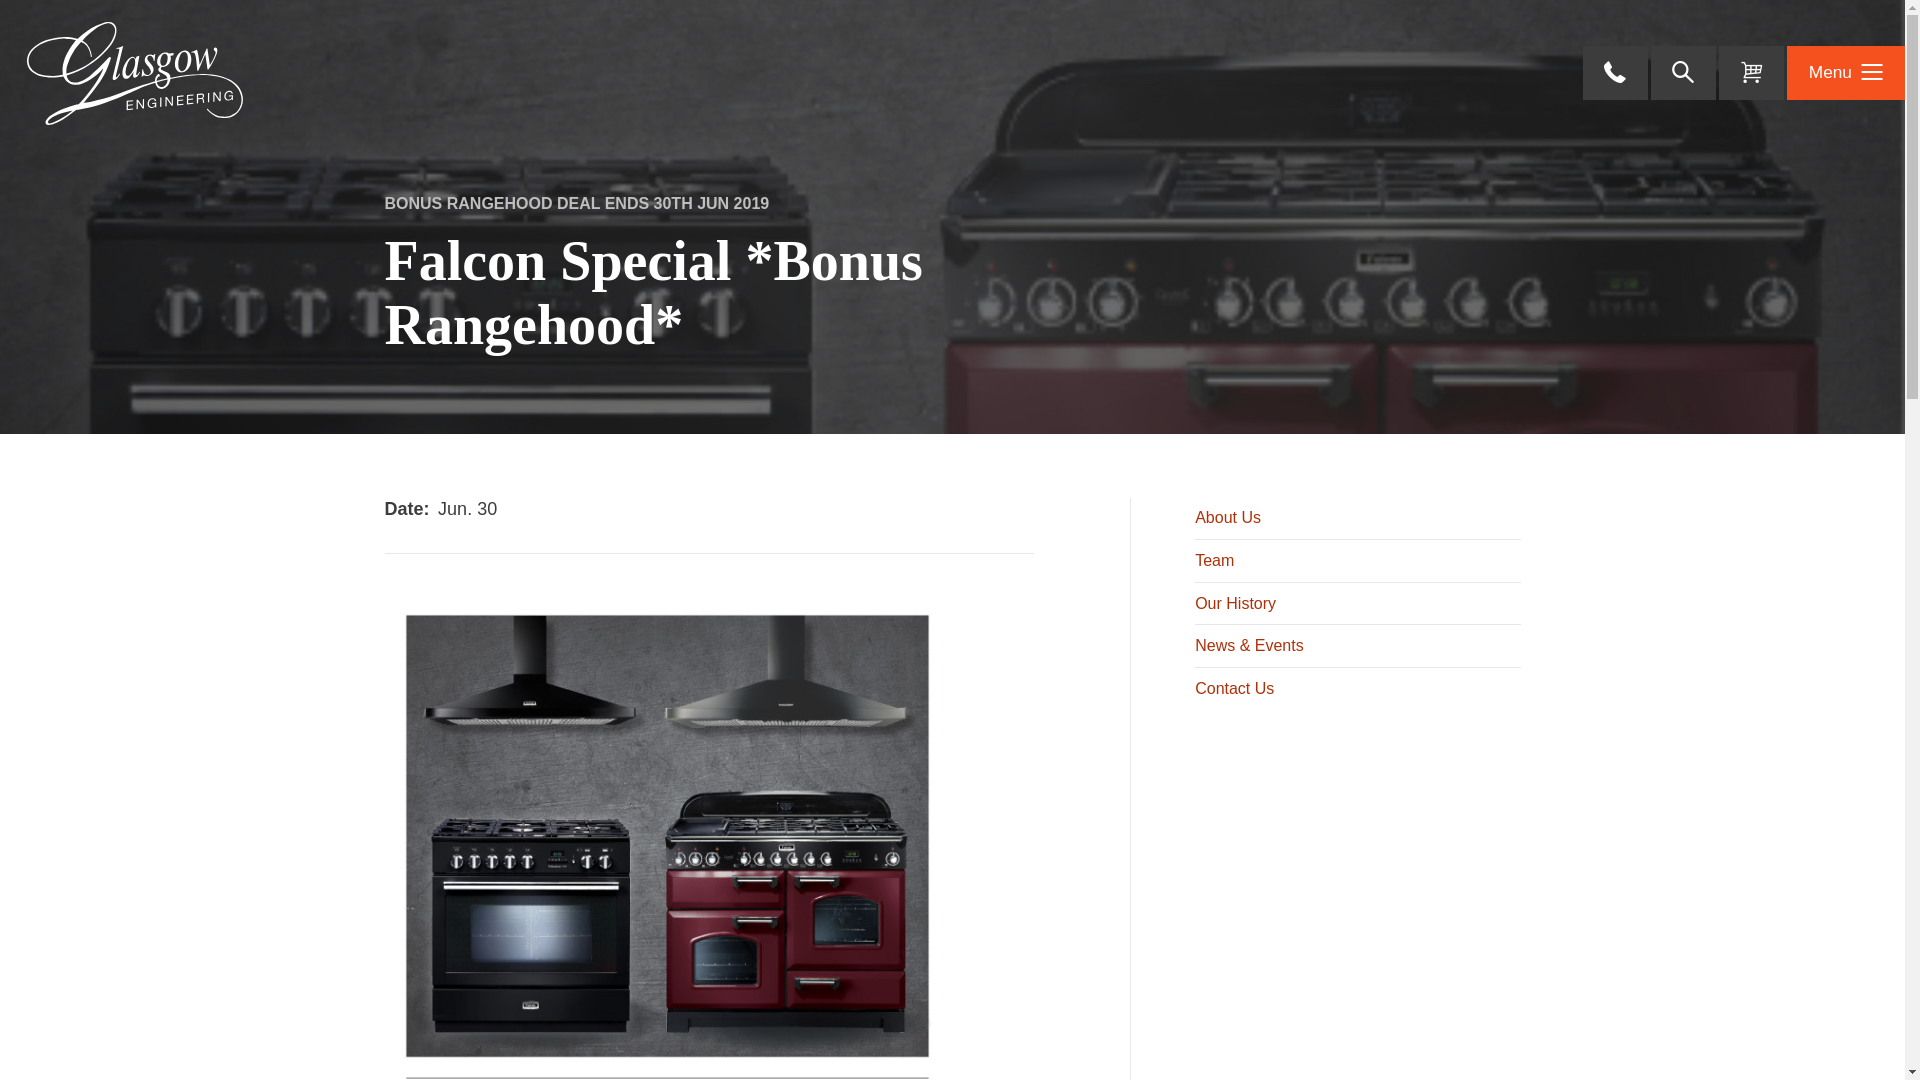  I want to click on Menu, so click(1846, 73).